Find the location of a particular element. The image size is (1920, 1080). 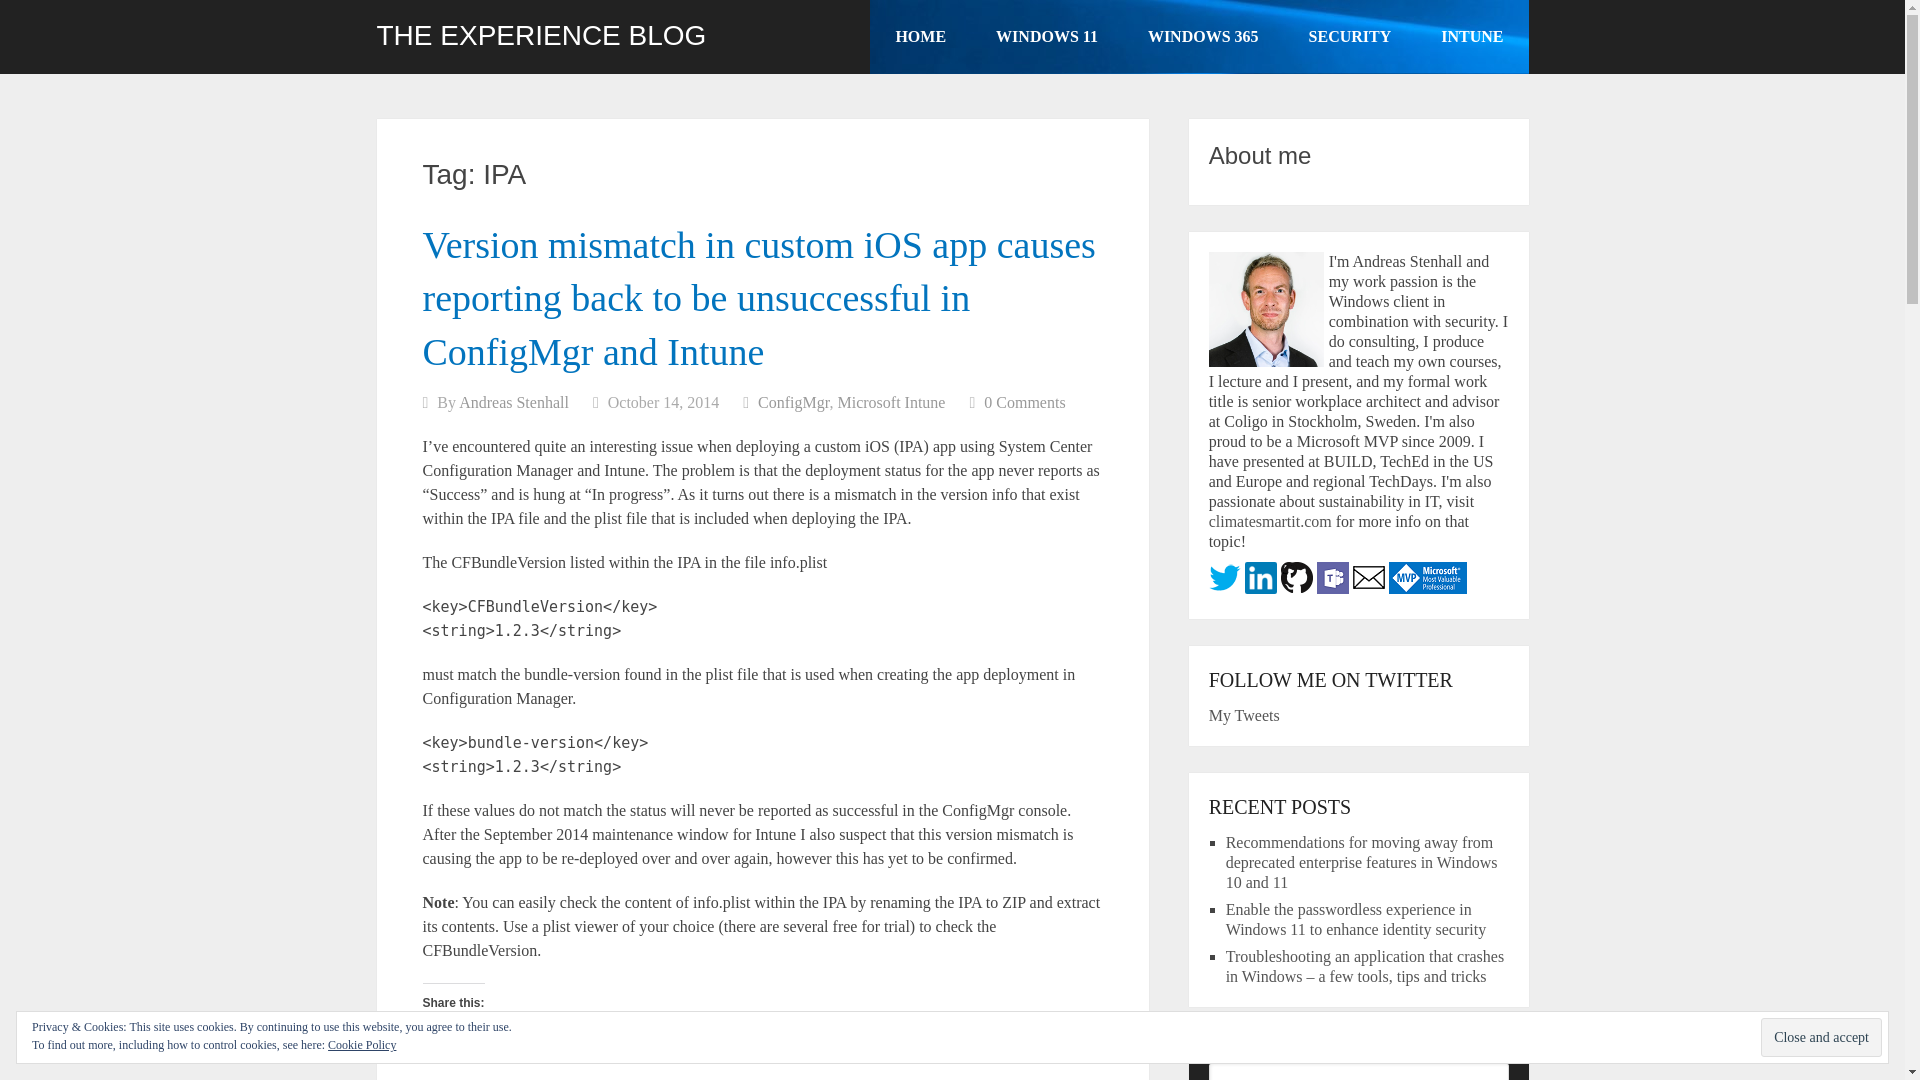

INTUNE is located at coordinates (1472, 37).